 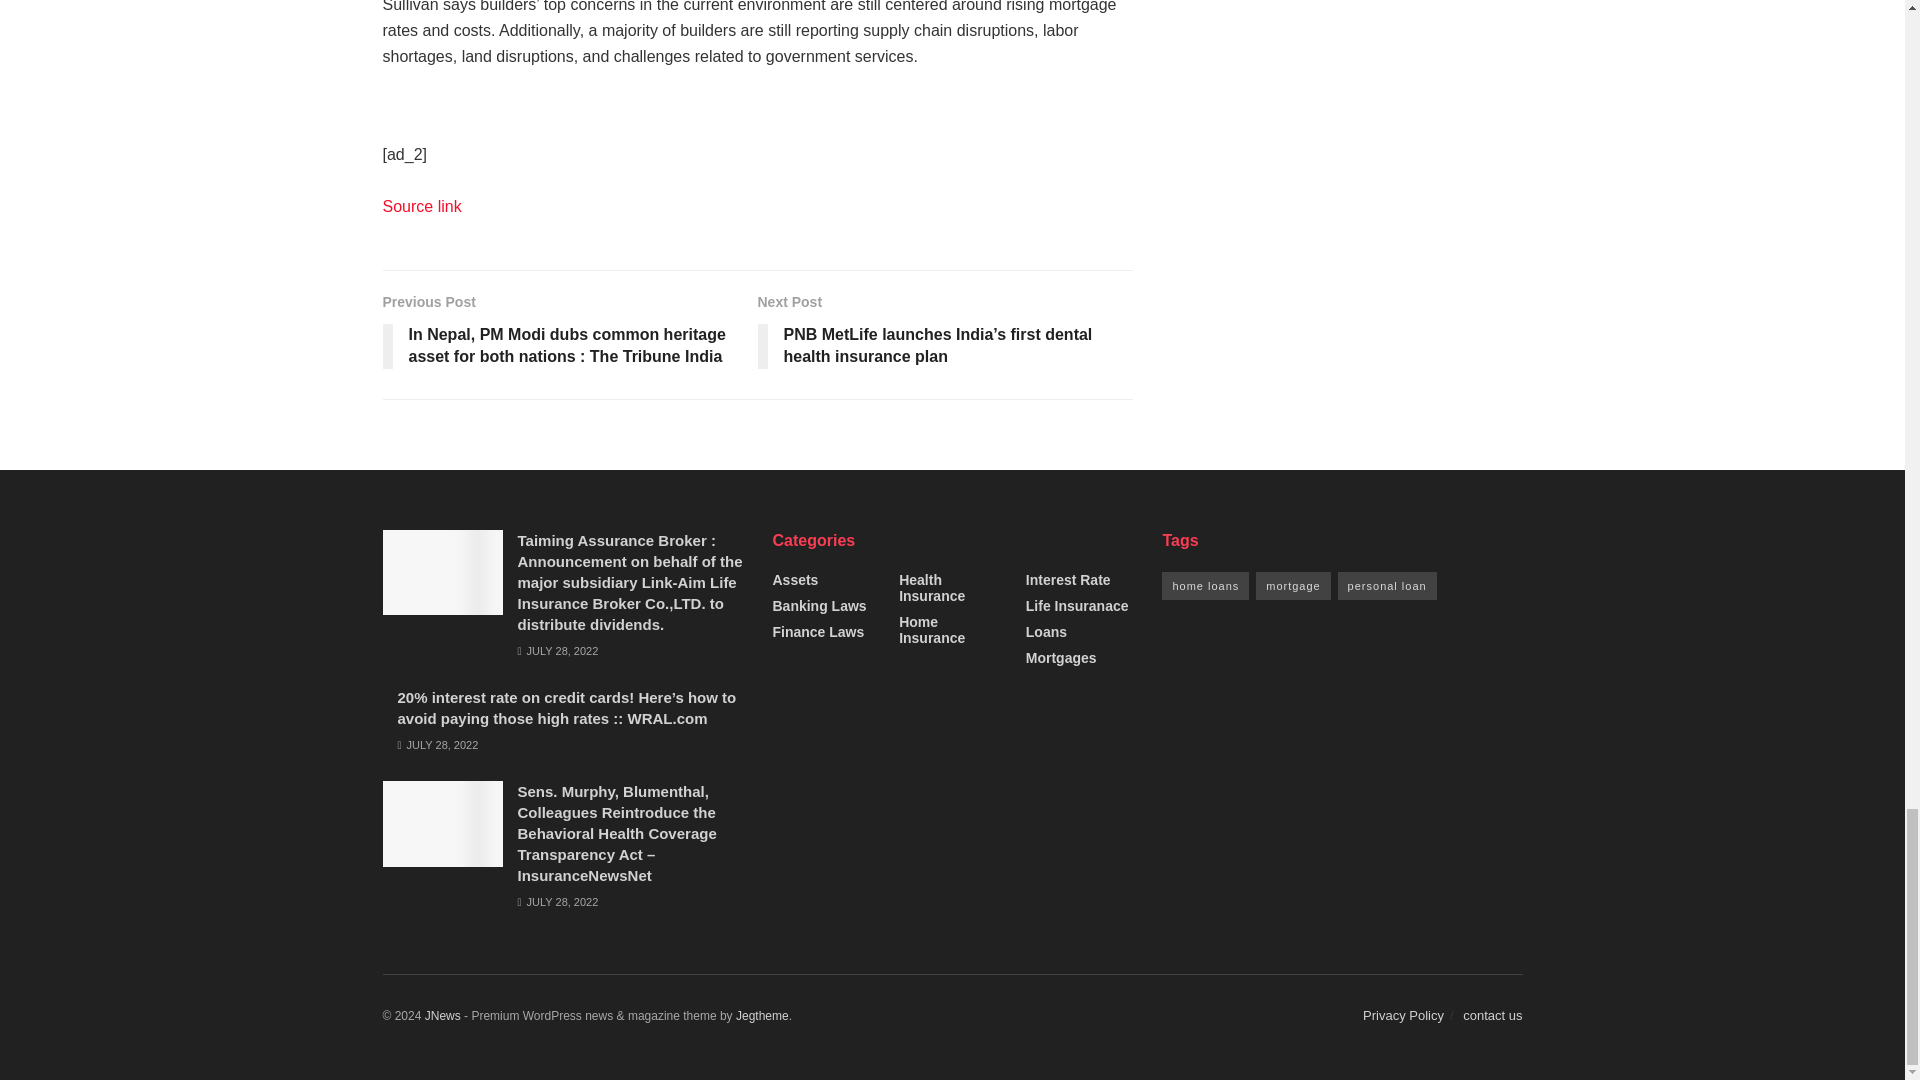 What do you see at coordinates (762, 1015) in the screenshot?
I see `Jegtheme` at bounding box center [762, 1015].